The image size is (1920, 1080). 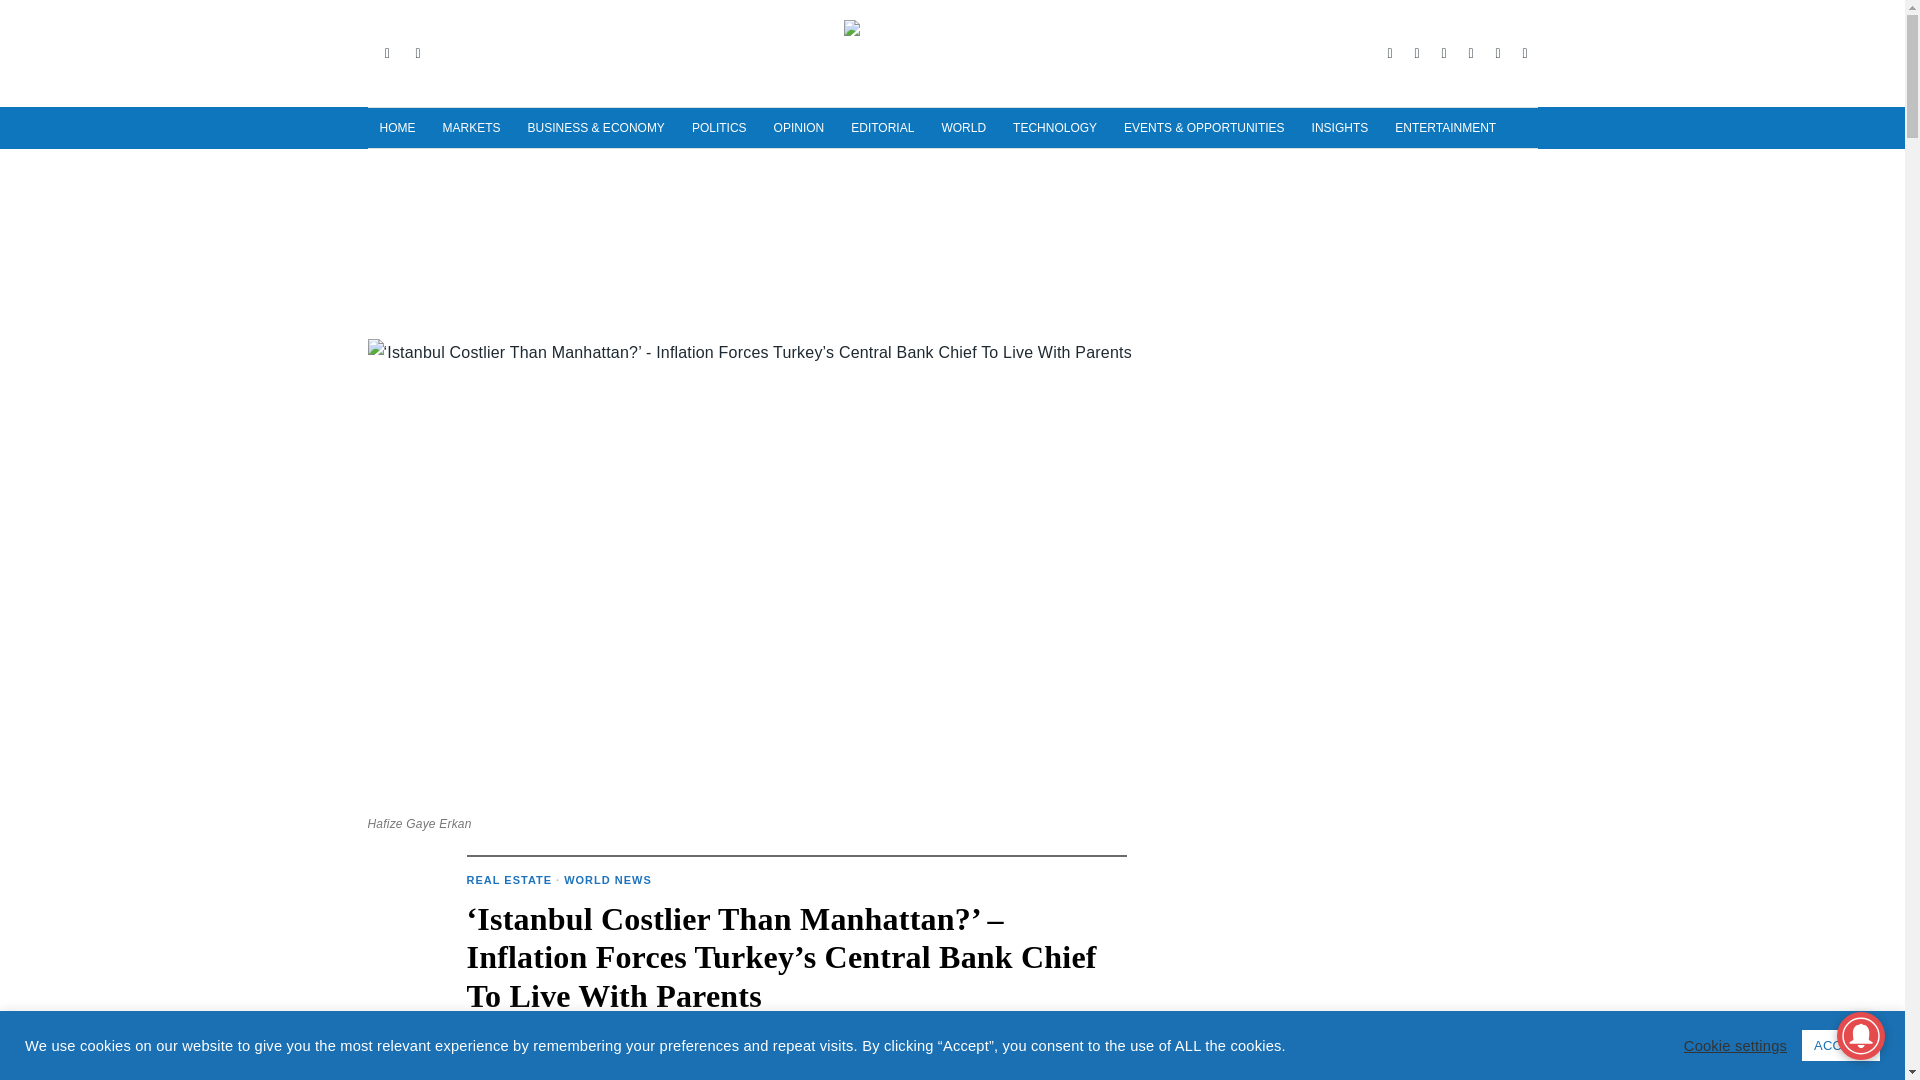 I want to click on MARKETS, so click(x=472, y=128).